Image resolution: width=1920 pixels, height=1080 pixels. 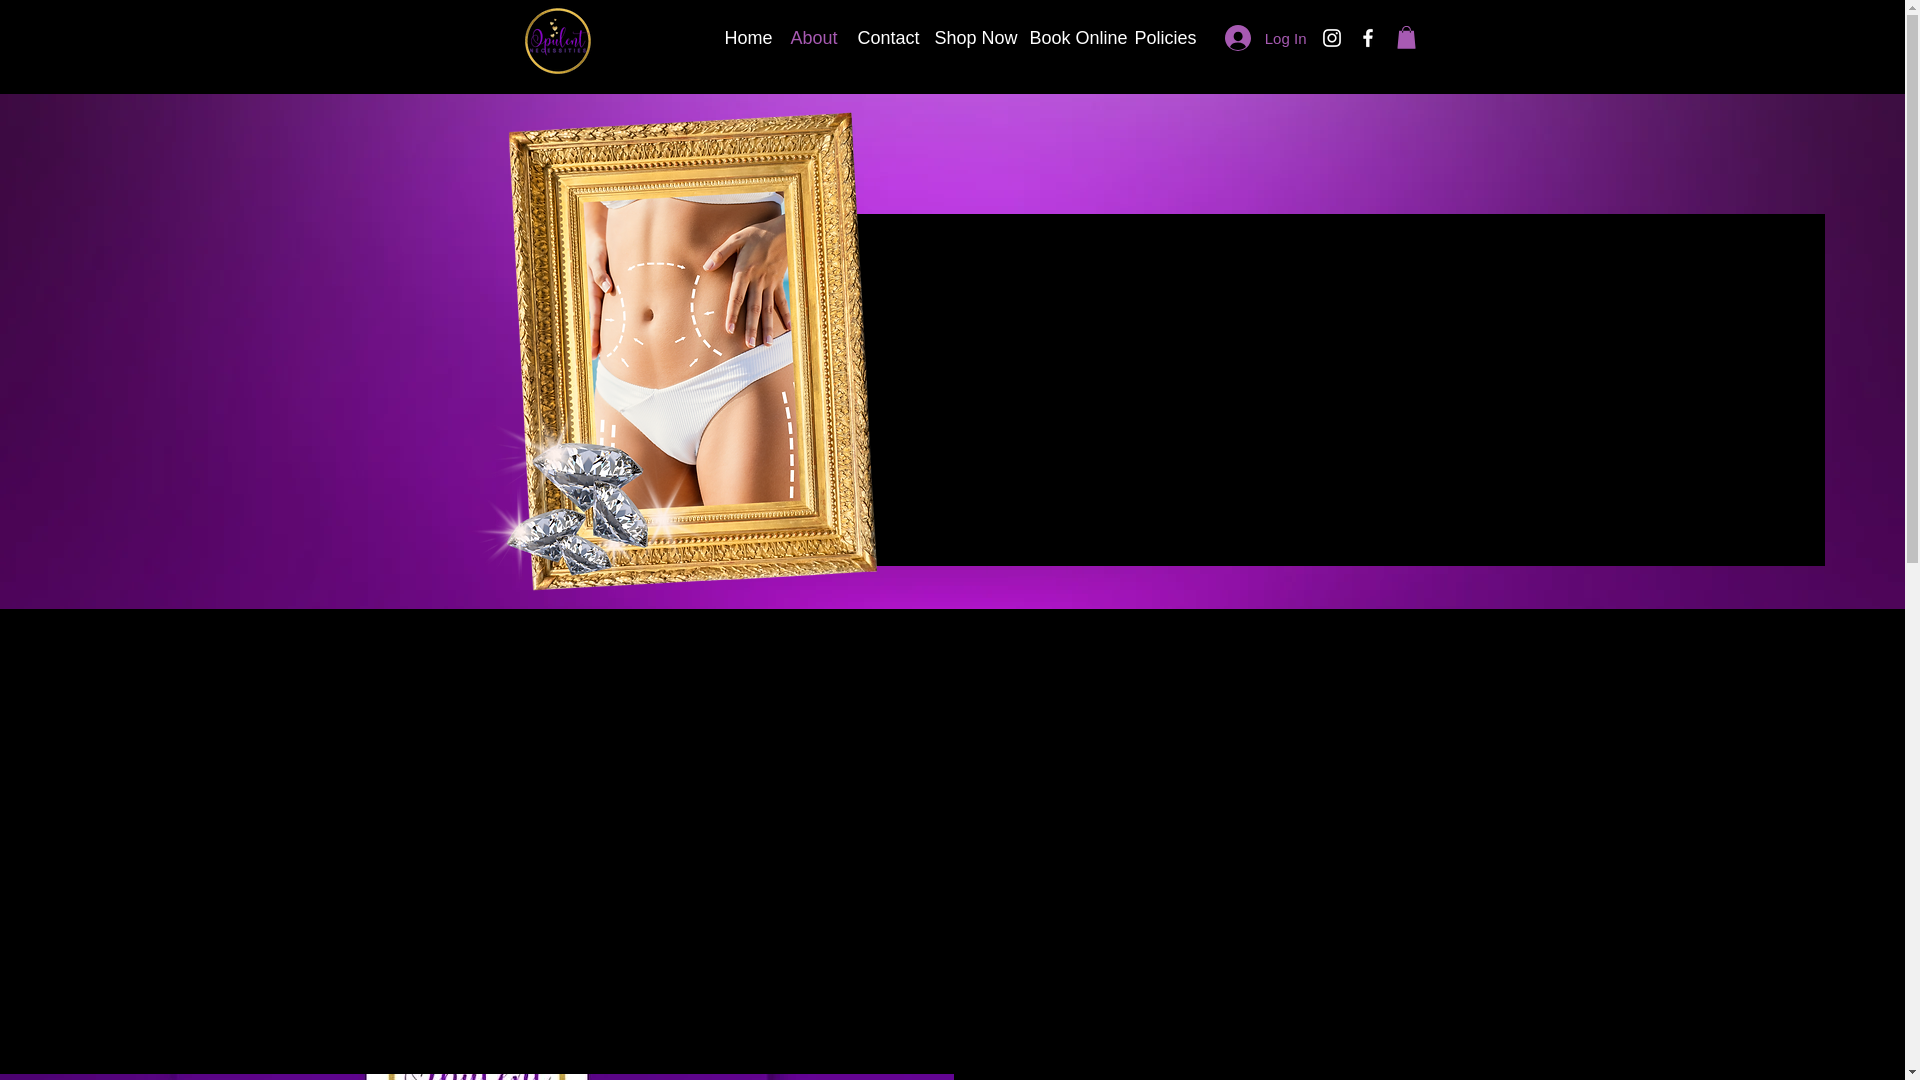 What do you see at coordinates (967, 37) in the screenshot?
I see `Shop Now` at bounding box center [967, 37].